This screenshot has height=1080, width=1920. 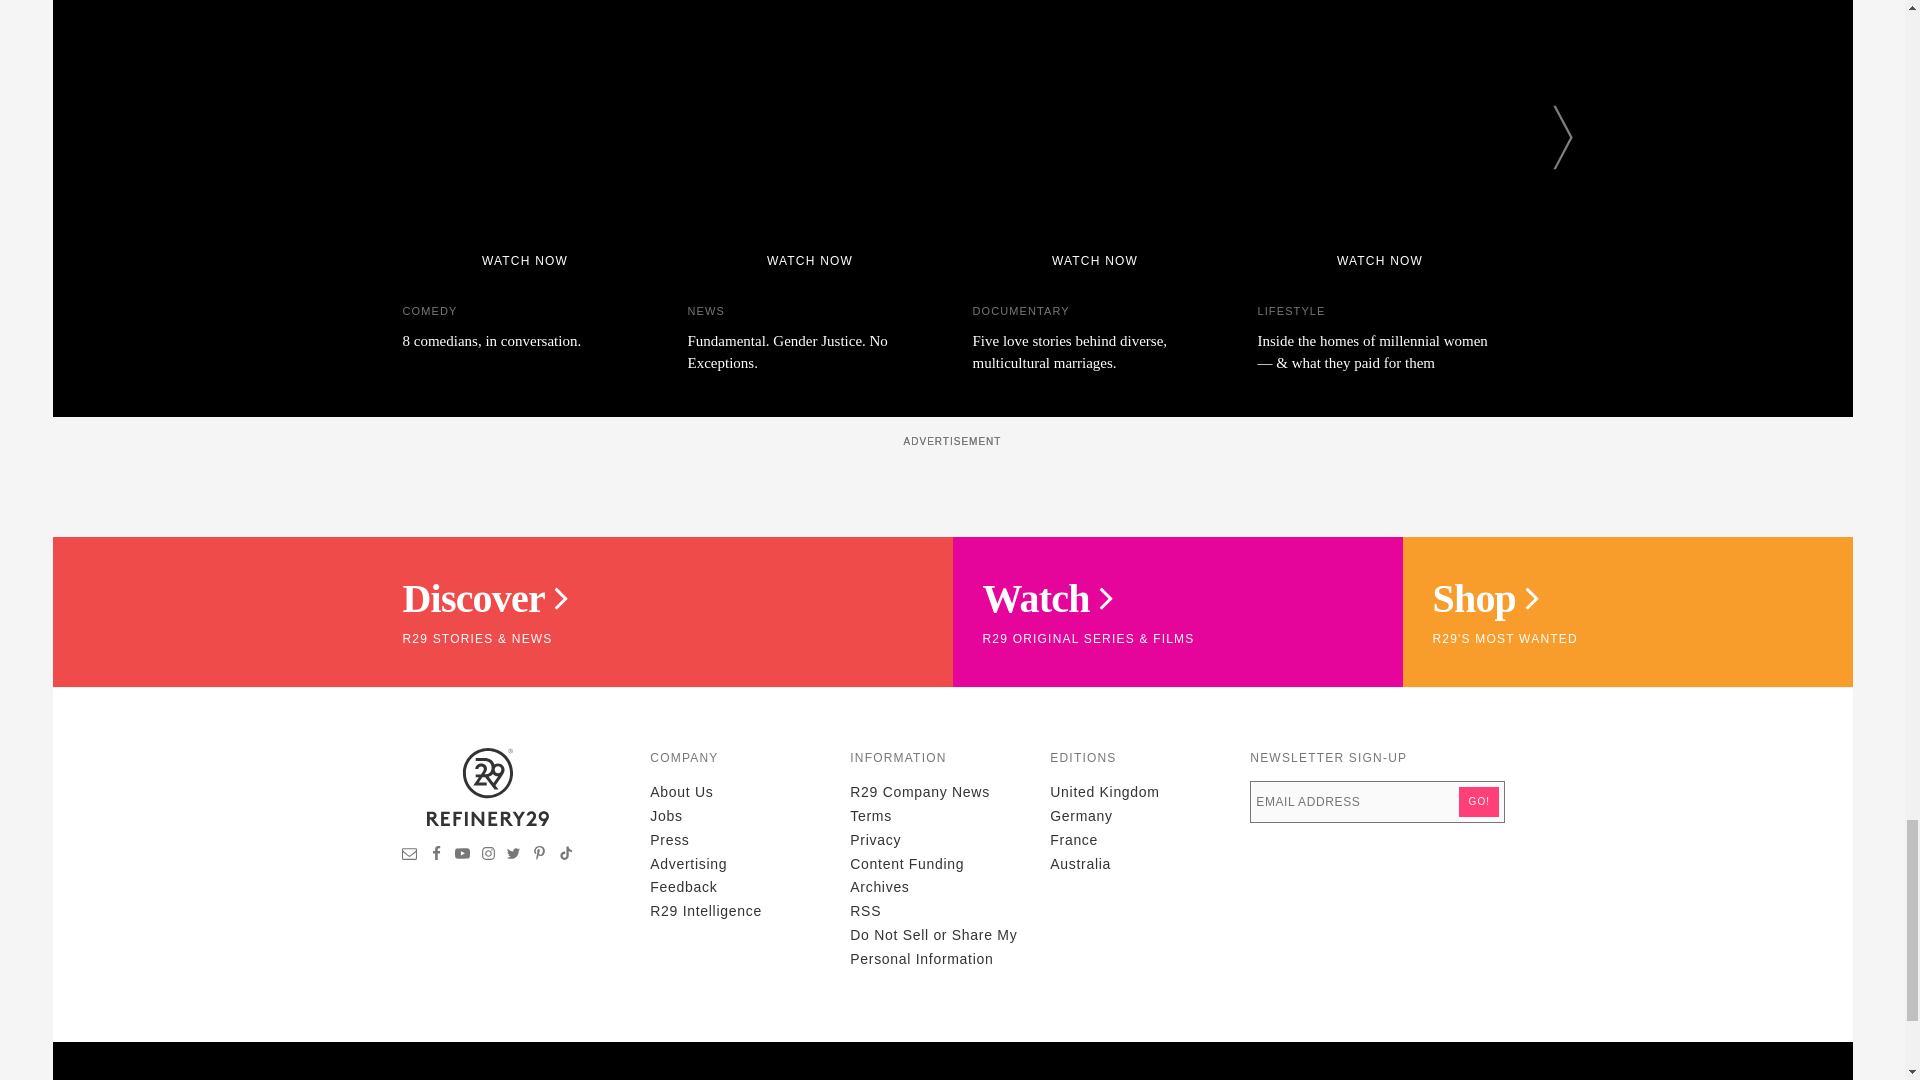 What do you see at coordinates (513, 856) in the screenshot?
I see `Visit Refinery29 on Twitter` at bounding box center [513, 856].